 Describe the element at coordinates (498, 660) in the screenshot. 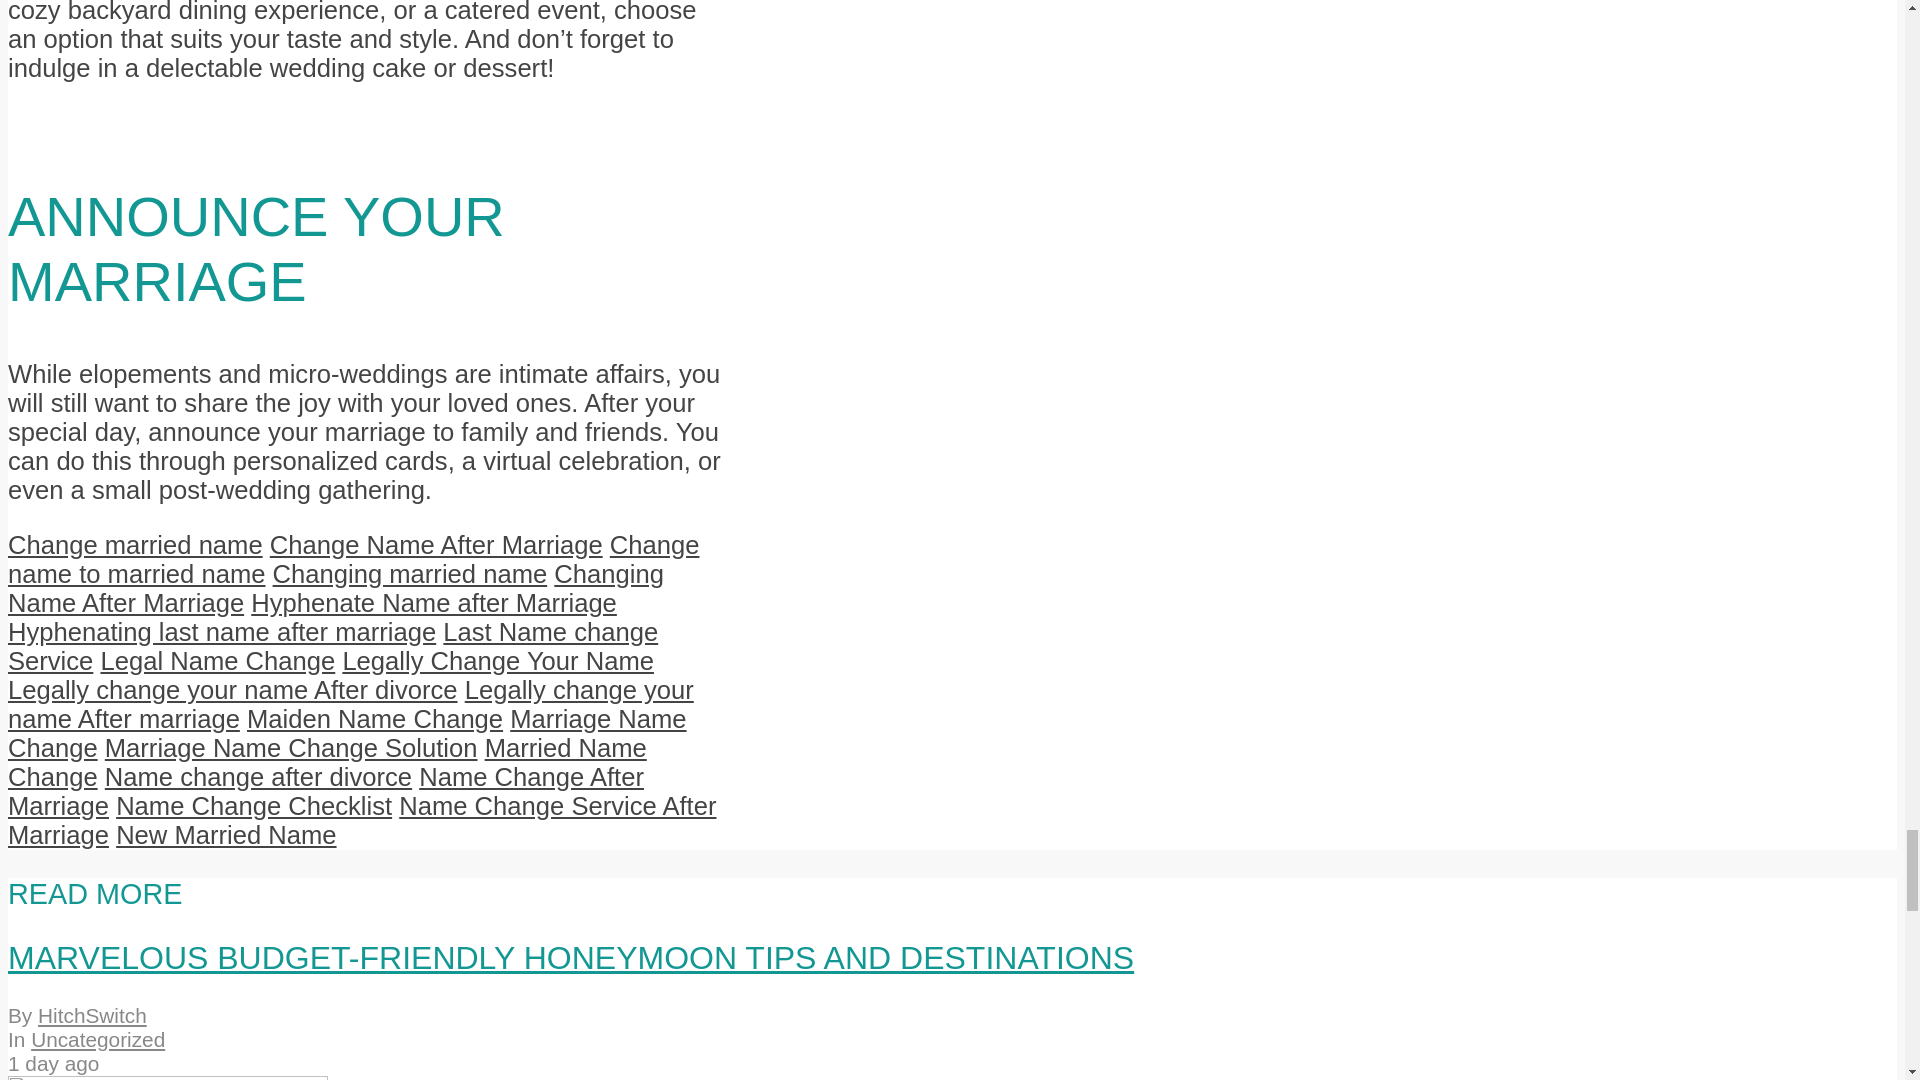

I see `Legally Change Your Name` at that location.